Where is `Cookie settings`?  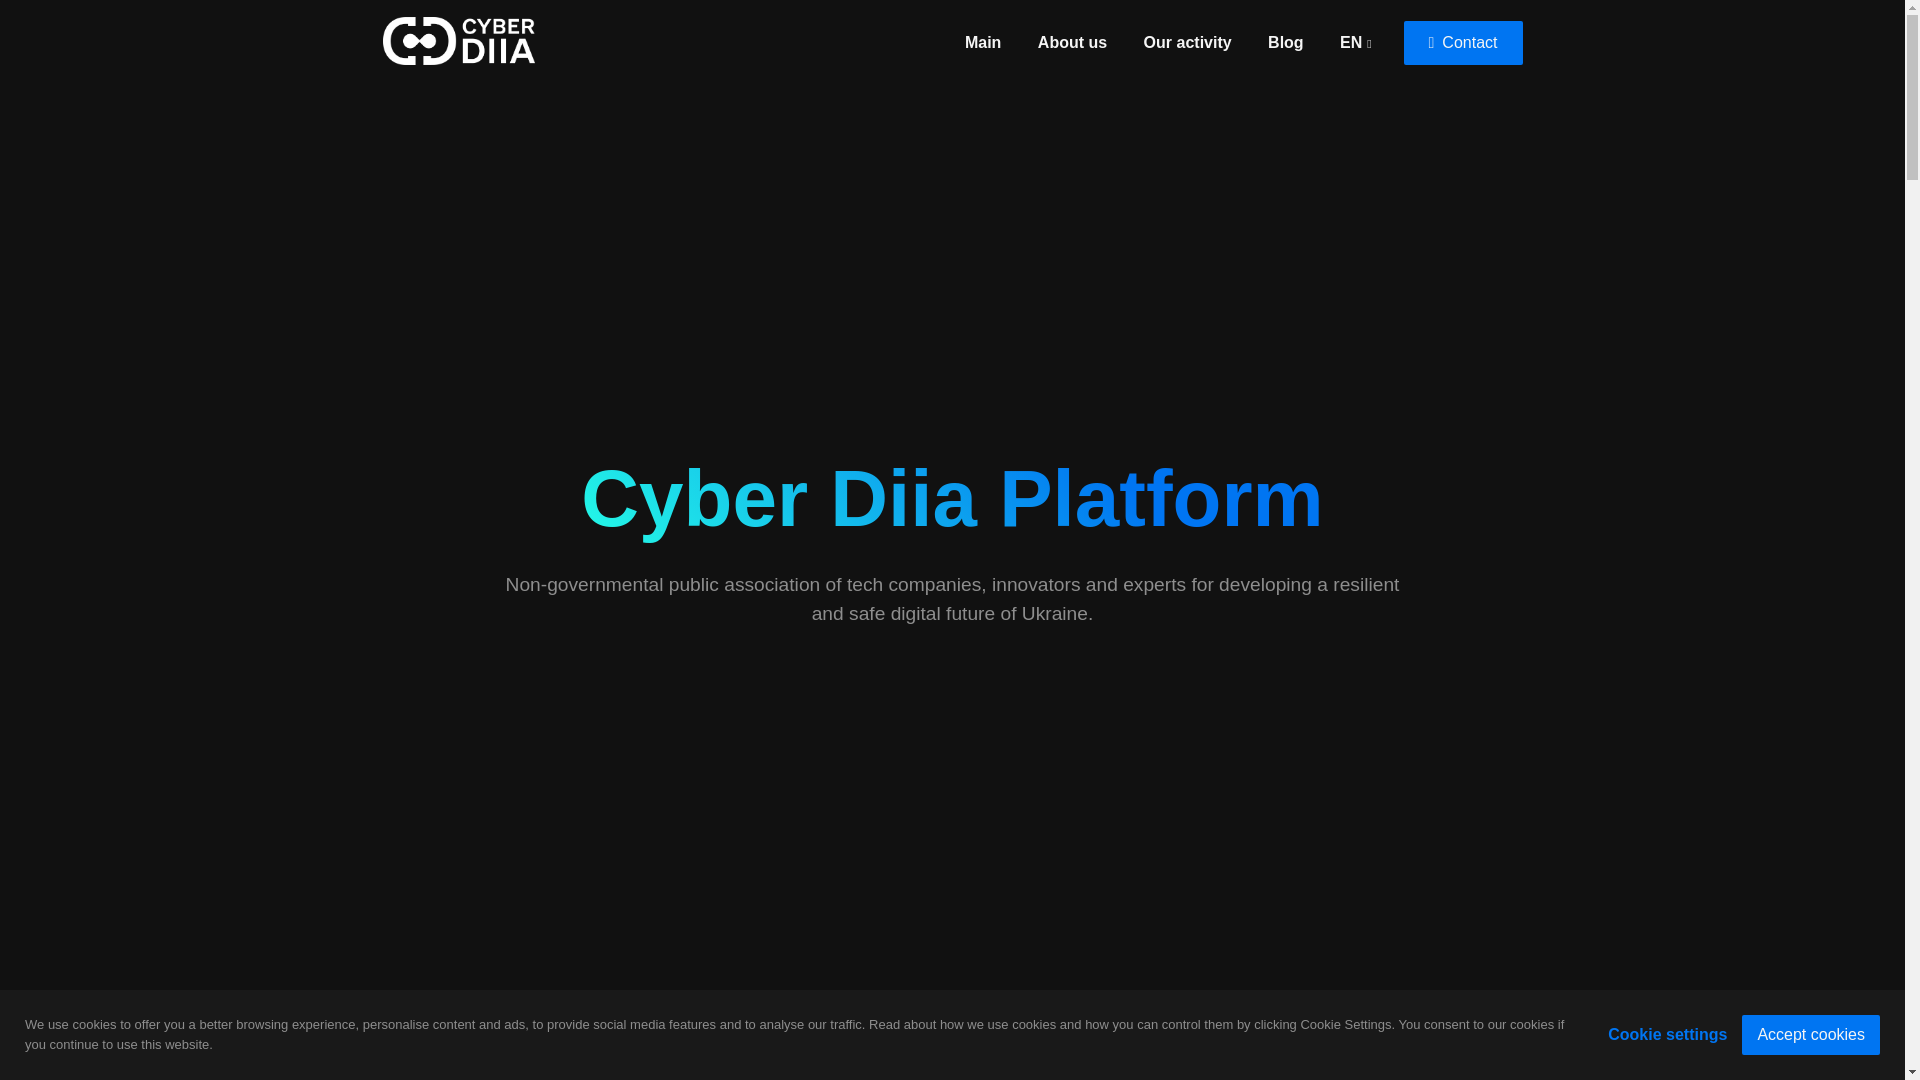 Cookie settings is located at coordinates (1667, 1034).